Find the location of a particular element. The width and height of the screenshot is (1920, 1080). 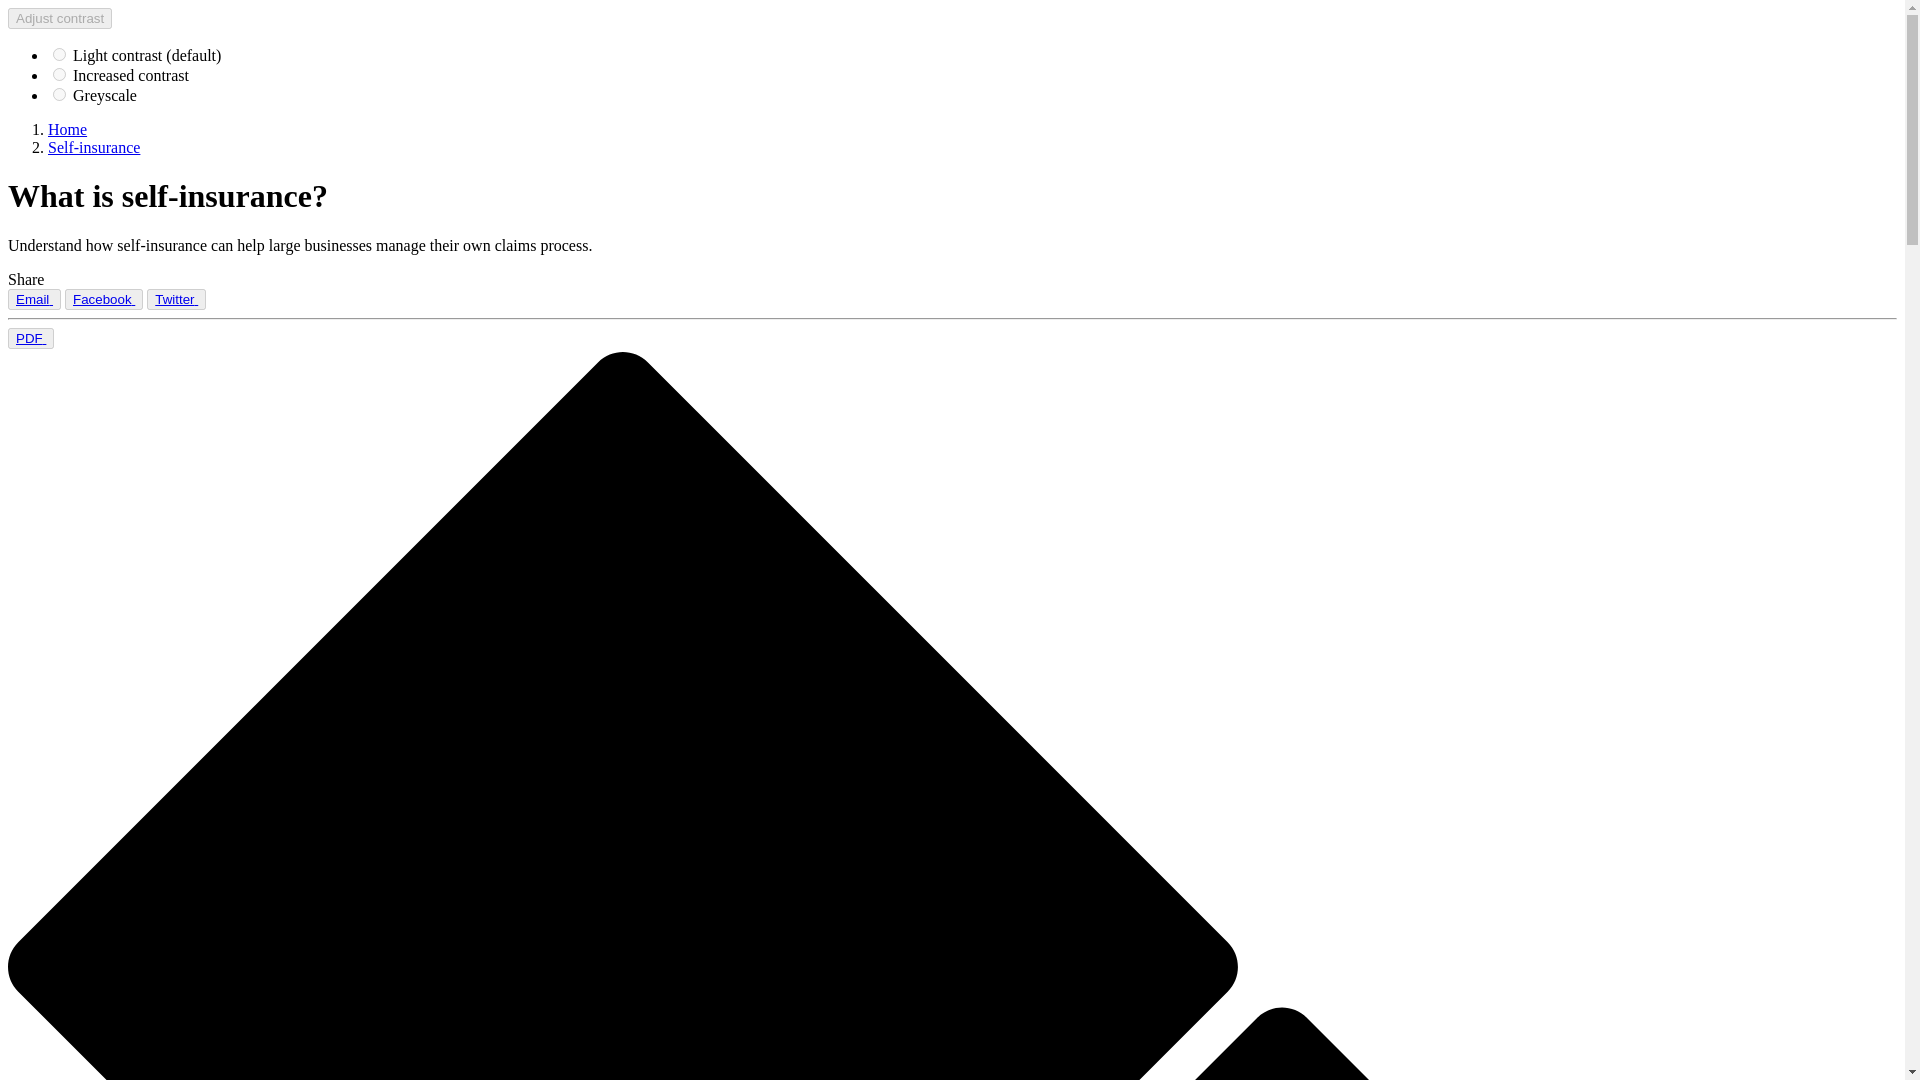

grayscale is located at coordinates (59, 94).